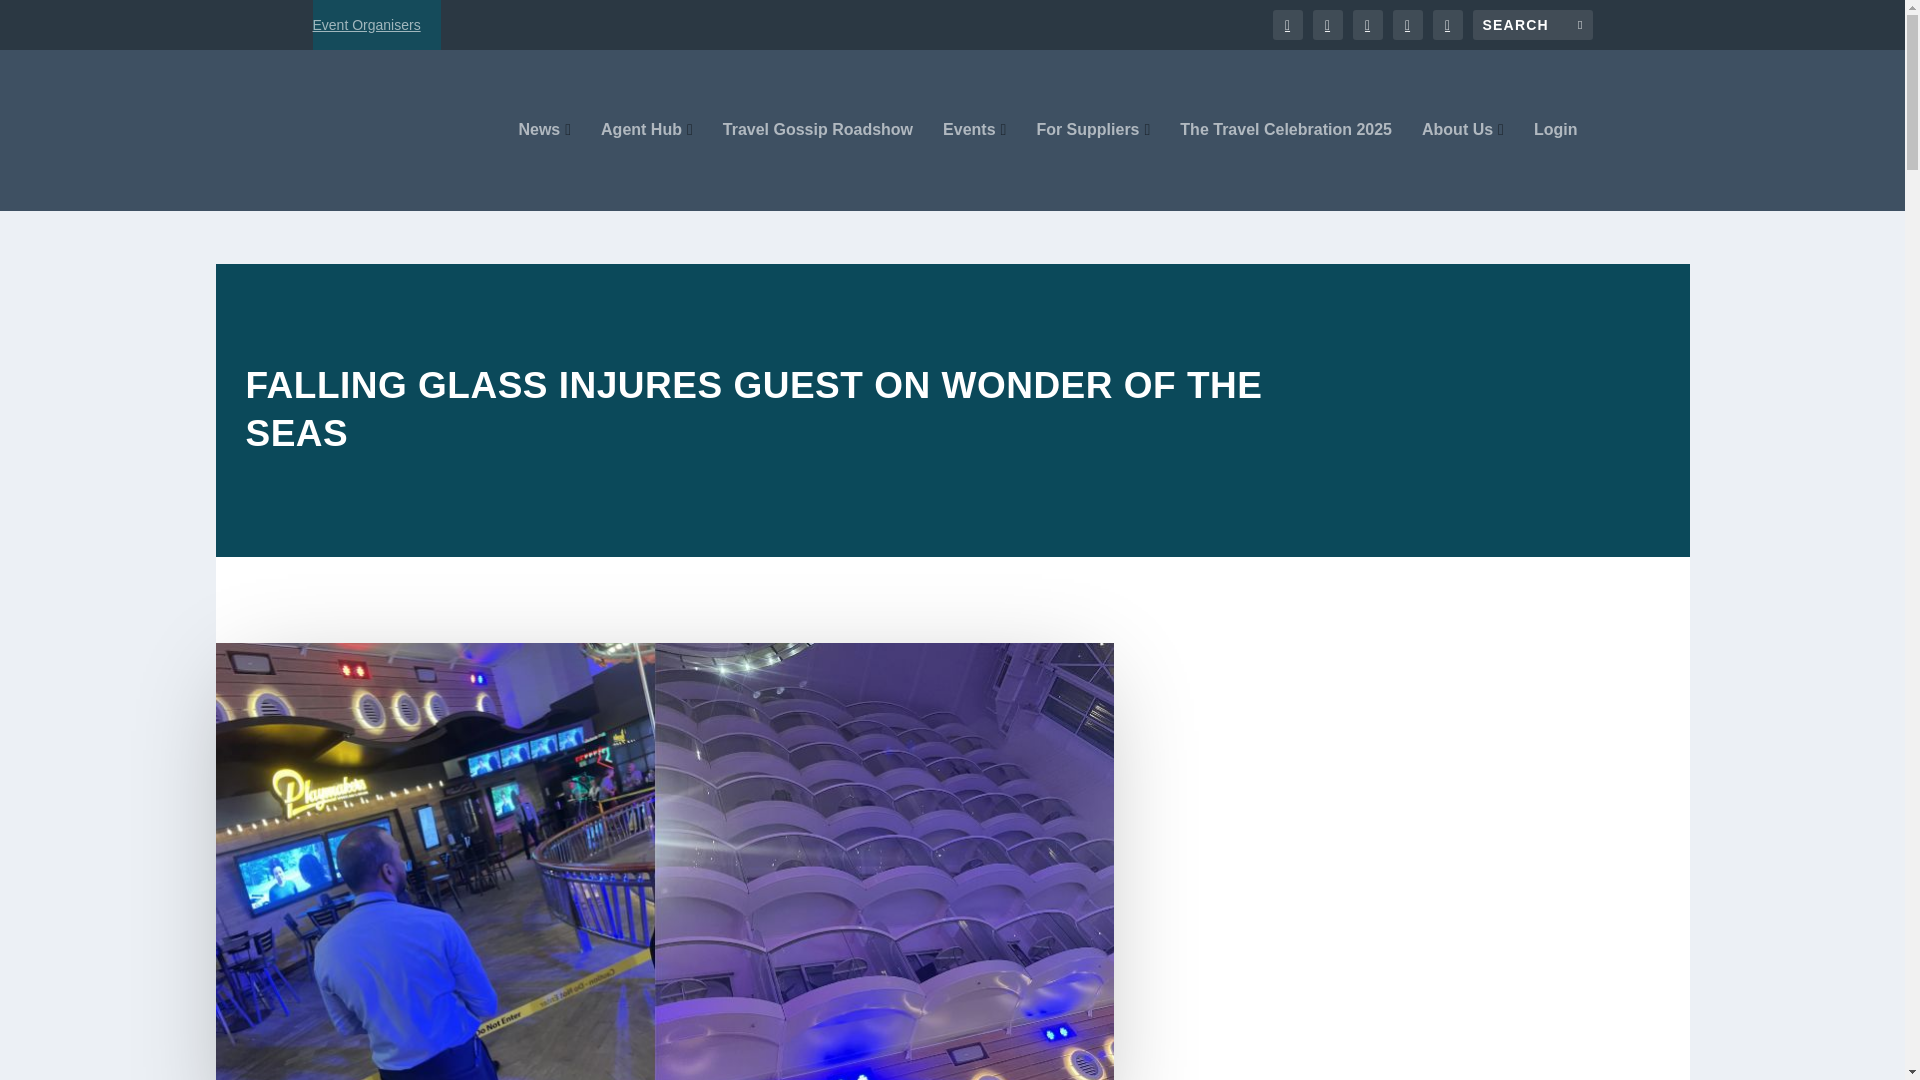  What do you see at coordinates (366, 24) in the screenshot?
I see `Event Organisers` at bounding box center [366, 24].